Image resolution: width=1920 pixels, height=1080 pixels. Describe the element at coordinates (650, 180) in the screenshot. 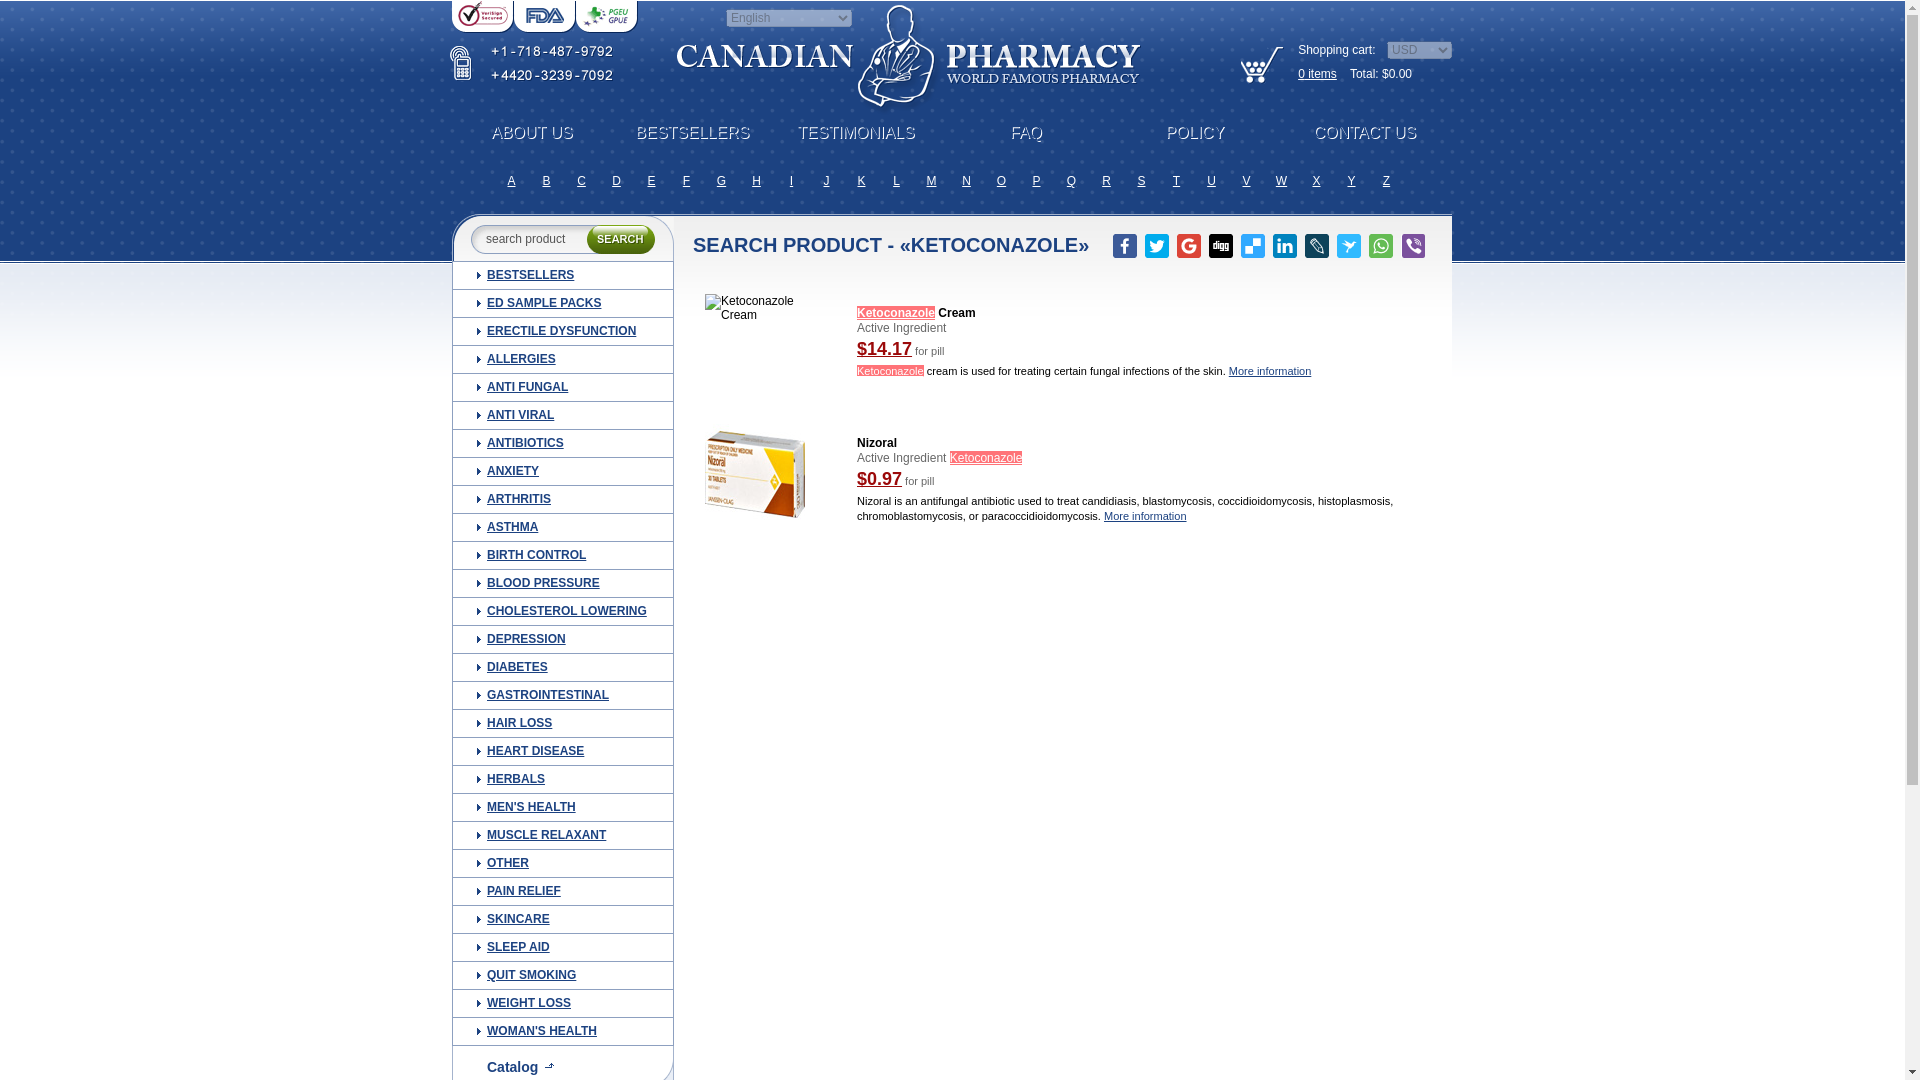

I see `E` at that location.